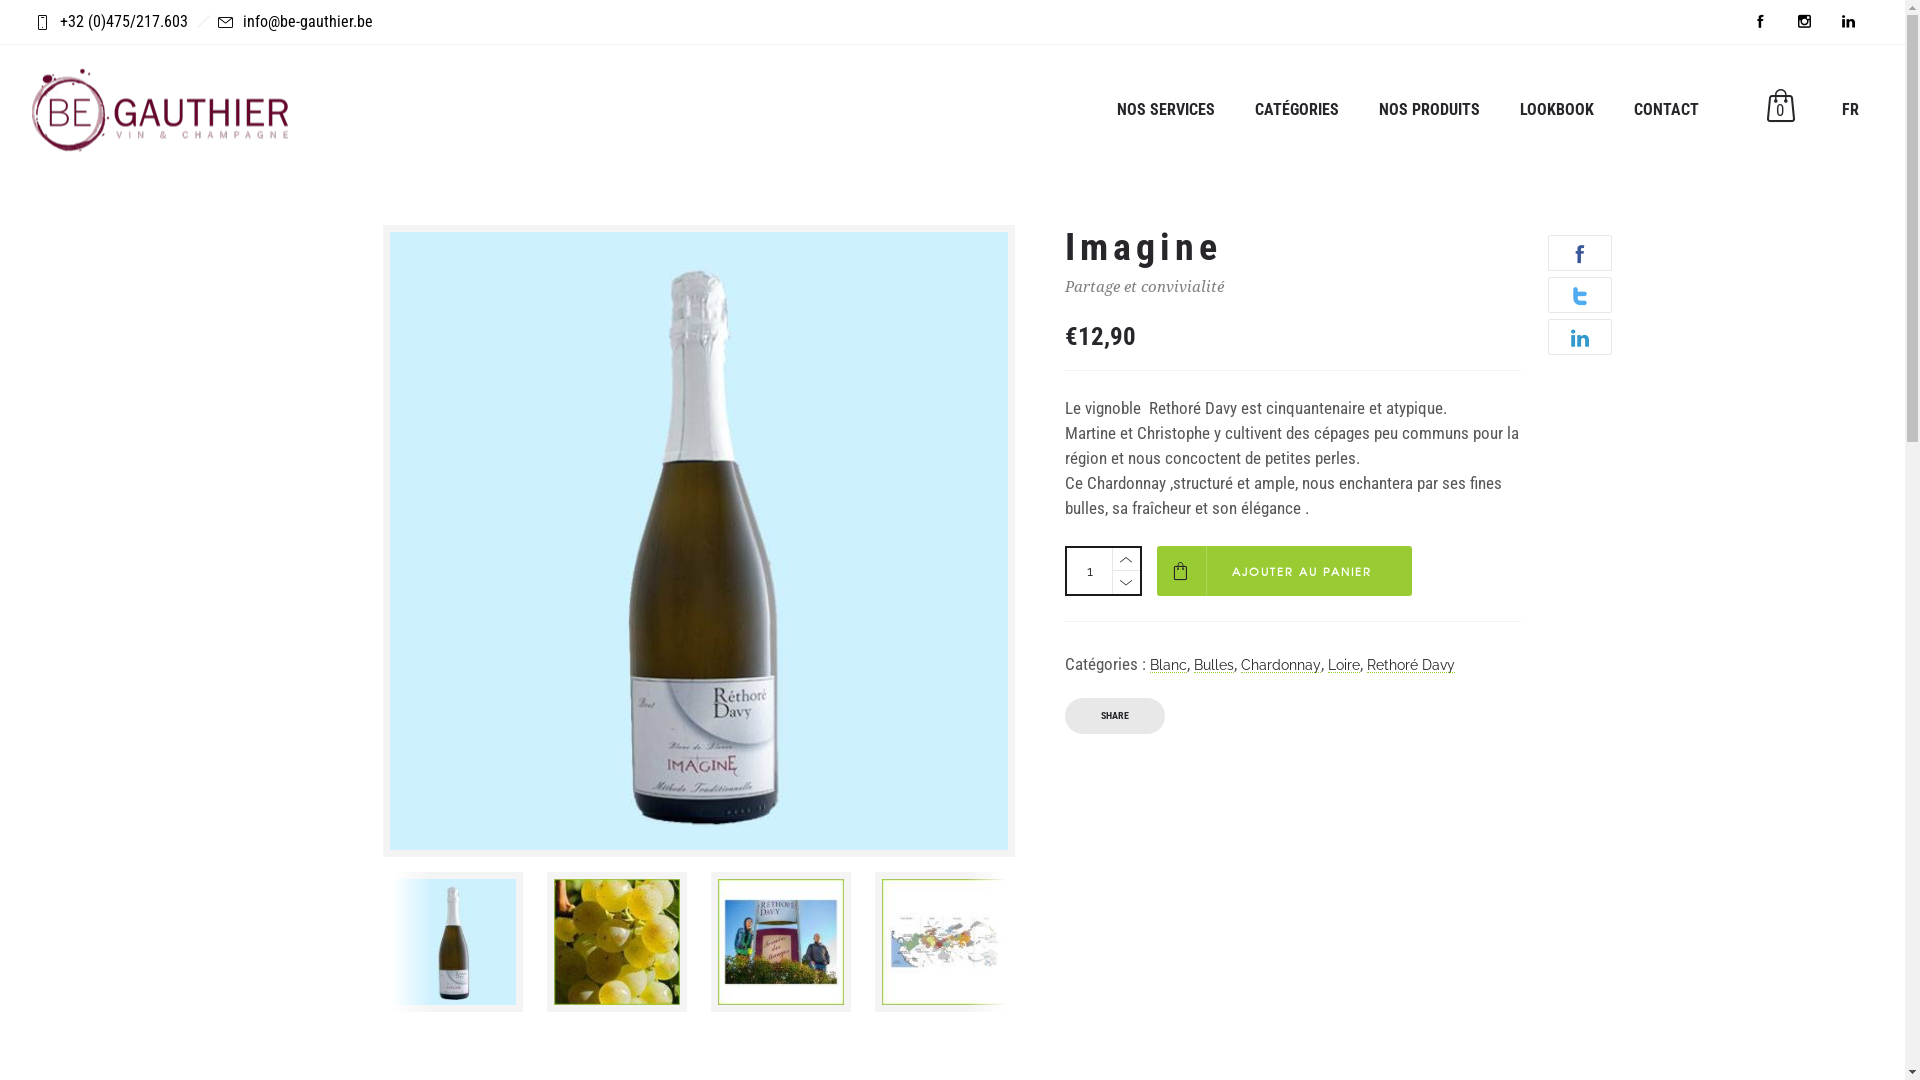 The height and width of the screenshot is (1080, 1920). Describe the element at coordinates (1166, 110) in the screenshot. I see `NOS SERVICES` at that location.